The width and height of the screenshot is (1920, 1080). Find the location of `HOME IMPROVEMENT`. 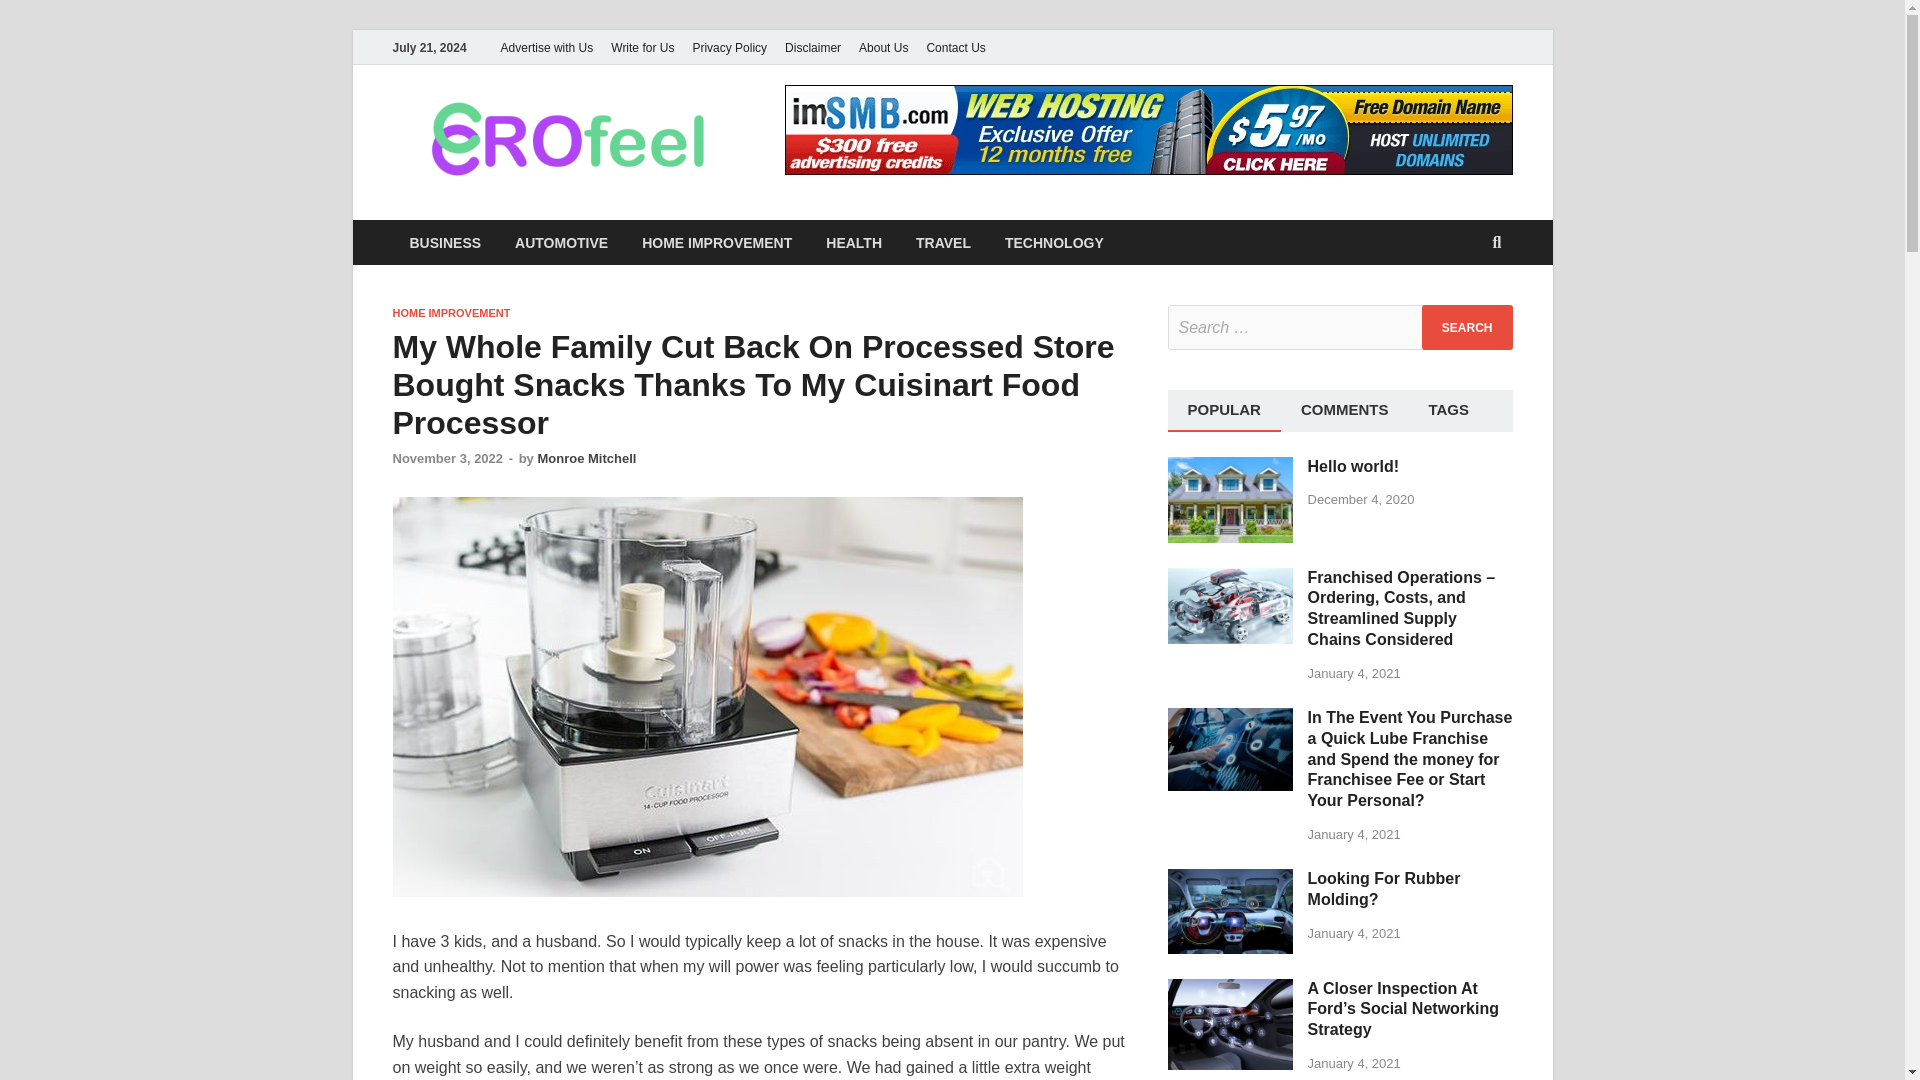

HOME IMPROVEMENT is located at coordinates (716, 242).